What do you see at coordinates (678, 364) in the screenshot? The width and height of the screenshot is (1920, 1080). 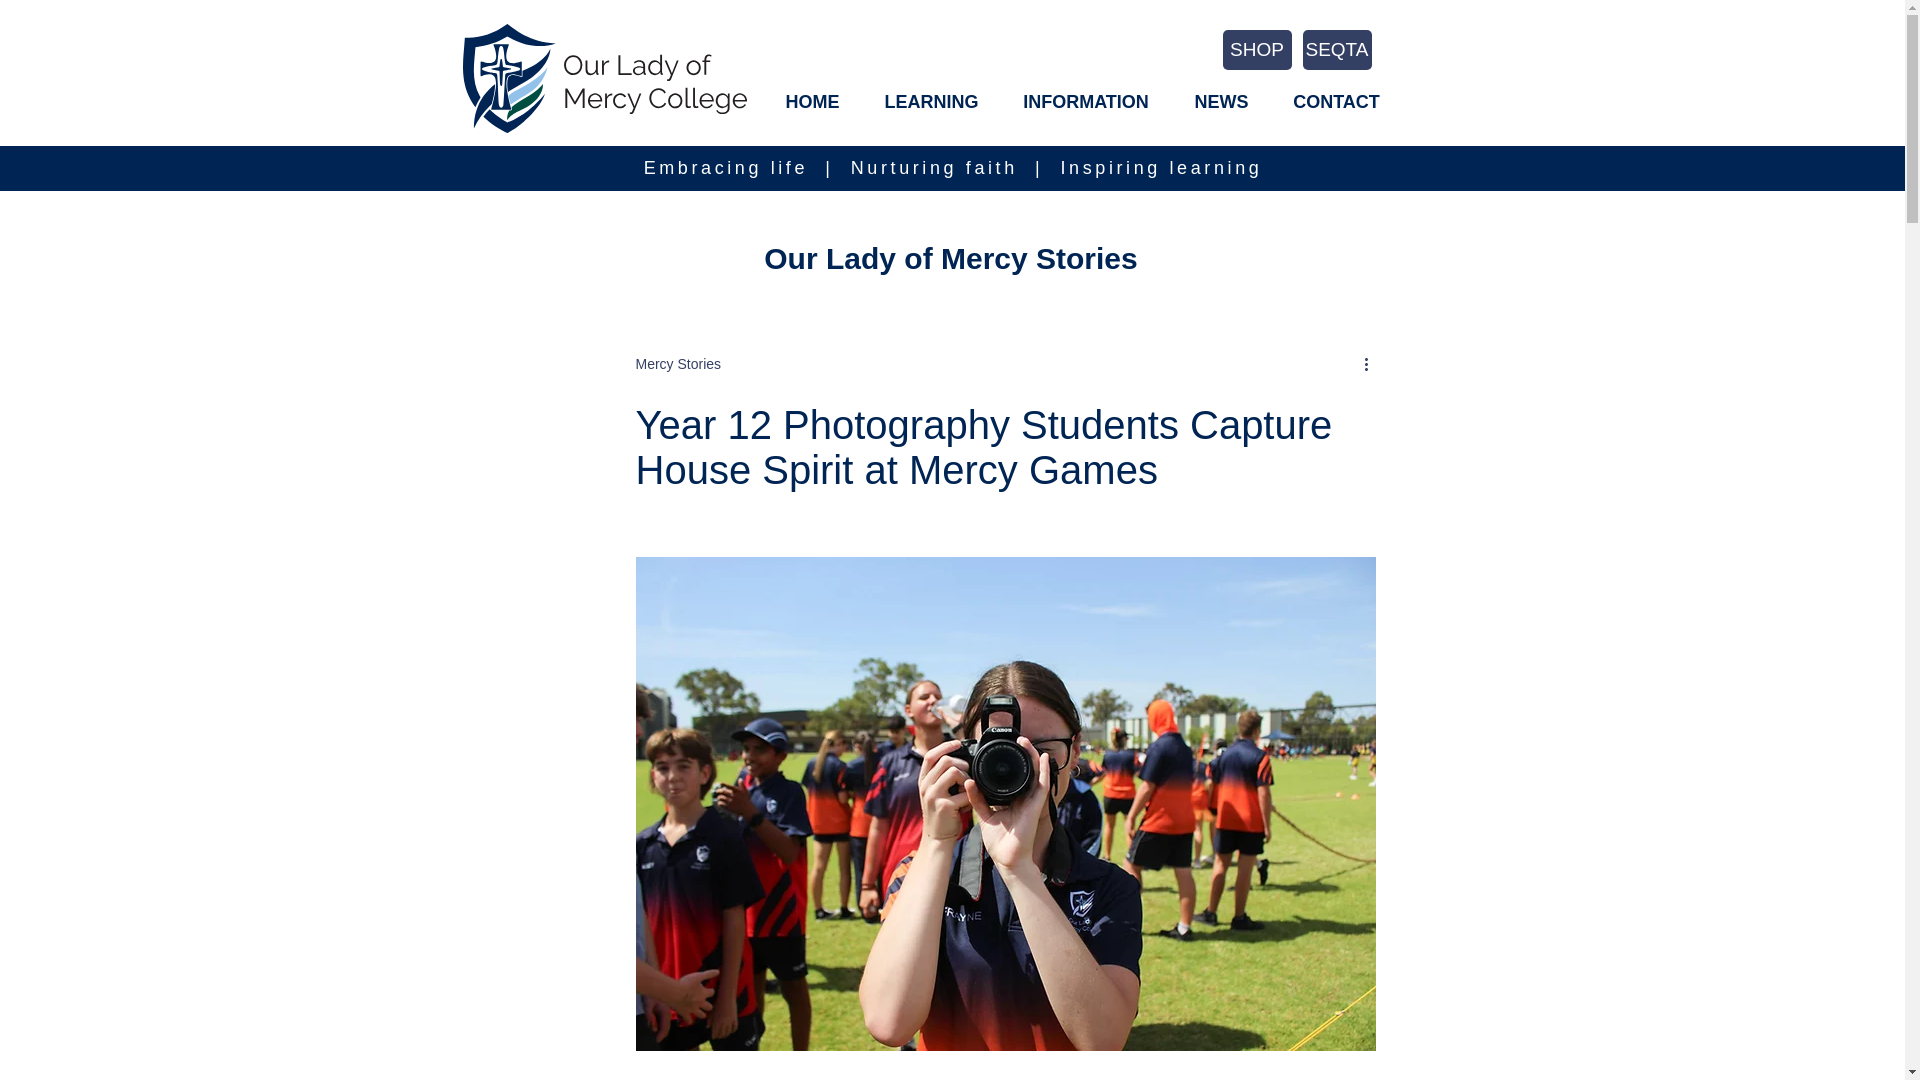 I see `Mercy Stories` at bounding box center [678, 364].